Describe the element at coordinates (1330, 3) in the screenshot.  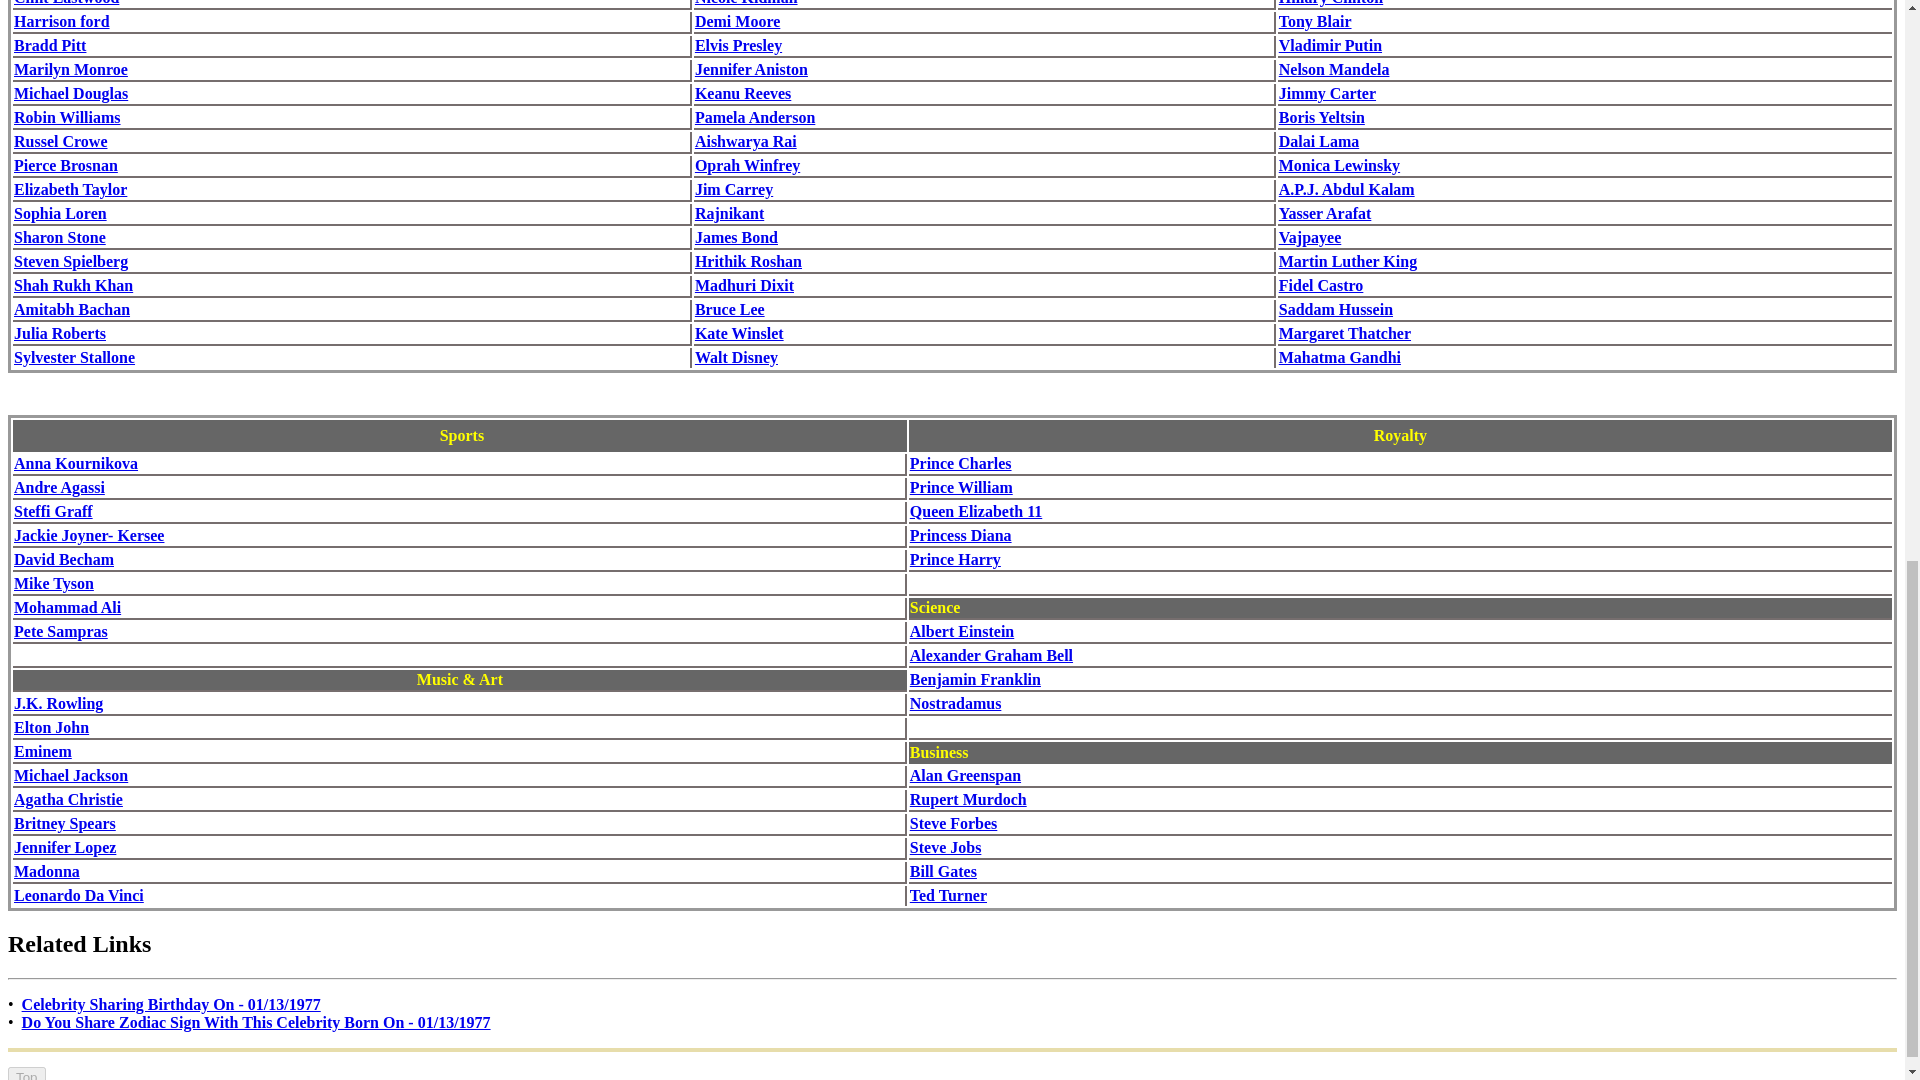
I see `Hillary Clinton` at that location.